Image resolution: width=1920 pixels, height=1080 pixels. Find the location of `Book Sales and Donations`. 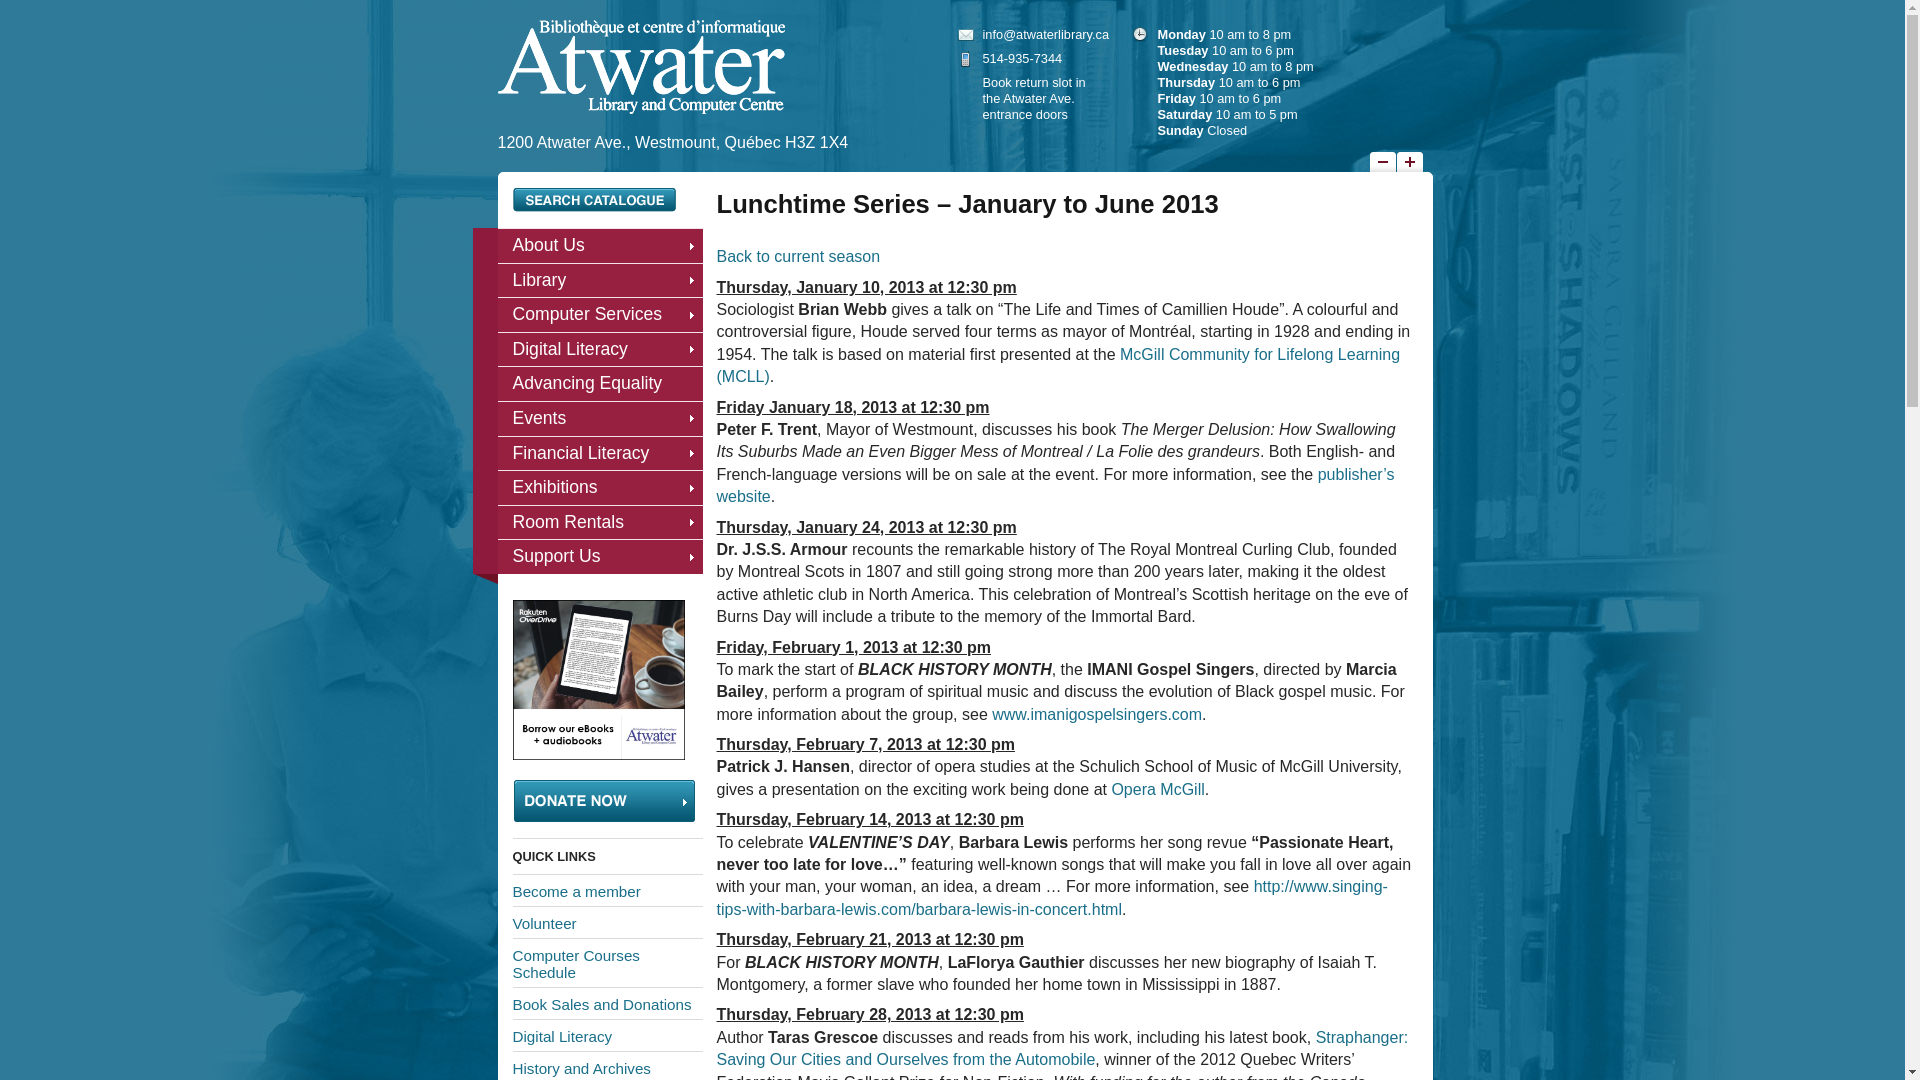

Book Sales and Donations is located at coordinates (607, 1004).